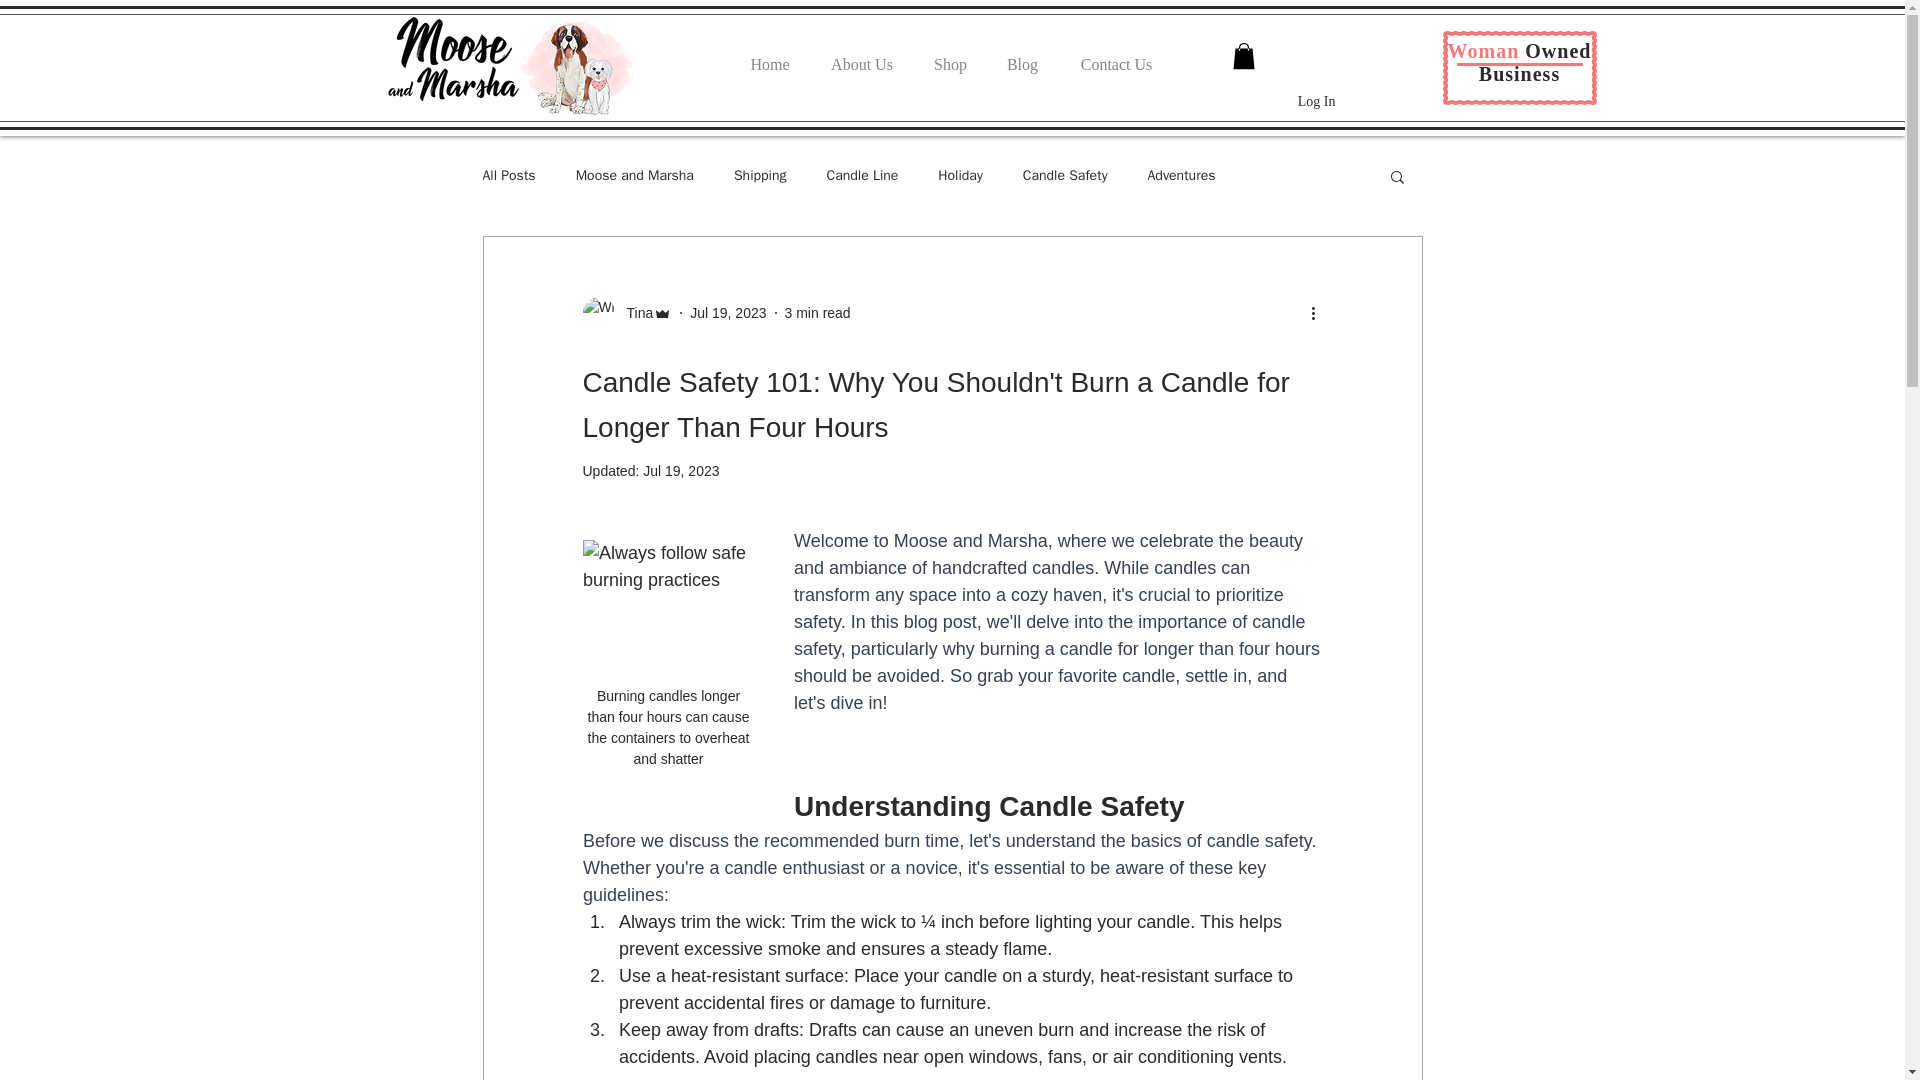  What do you see at coordinates (633, 312) in the screenshot?
I see `Tina` at bounding box center [633, 312].